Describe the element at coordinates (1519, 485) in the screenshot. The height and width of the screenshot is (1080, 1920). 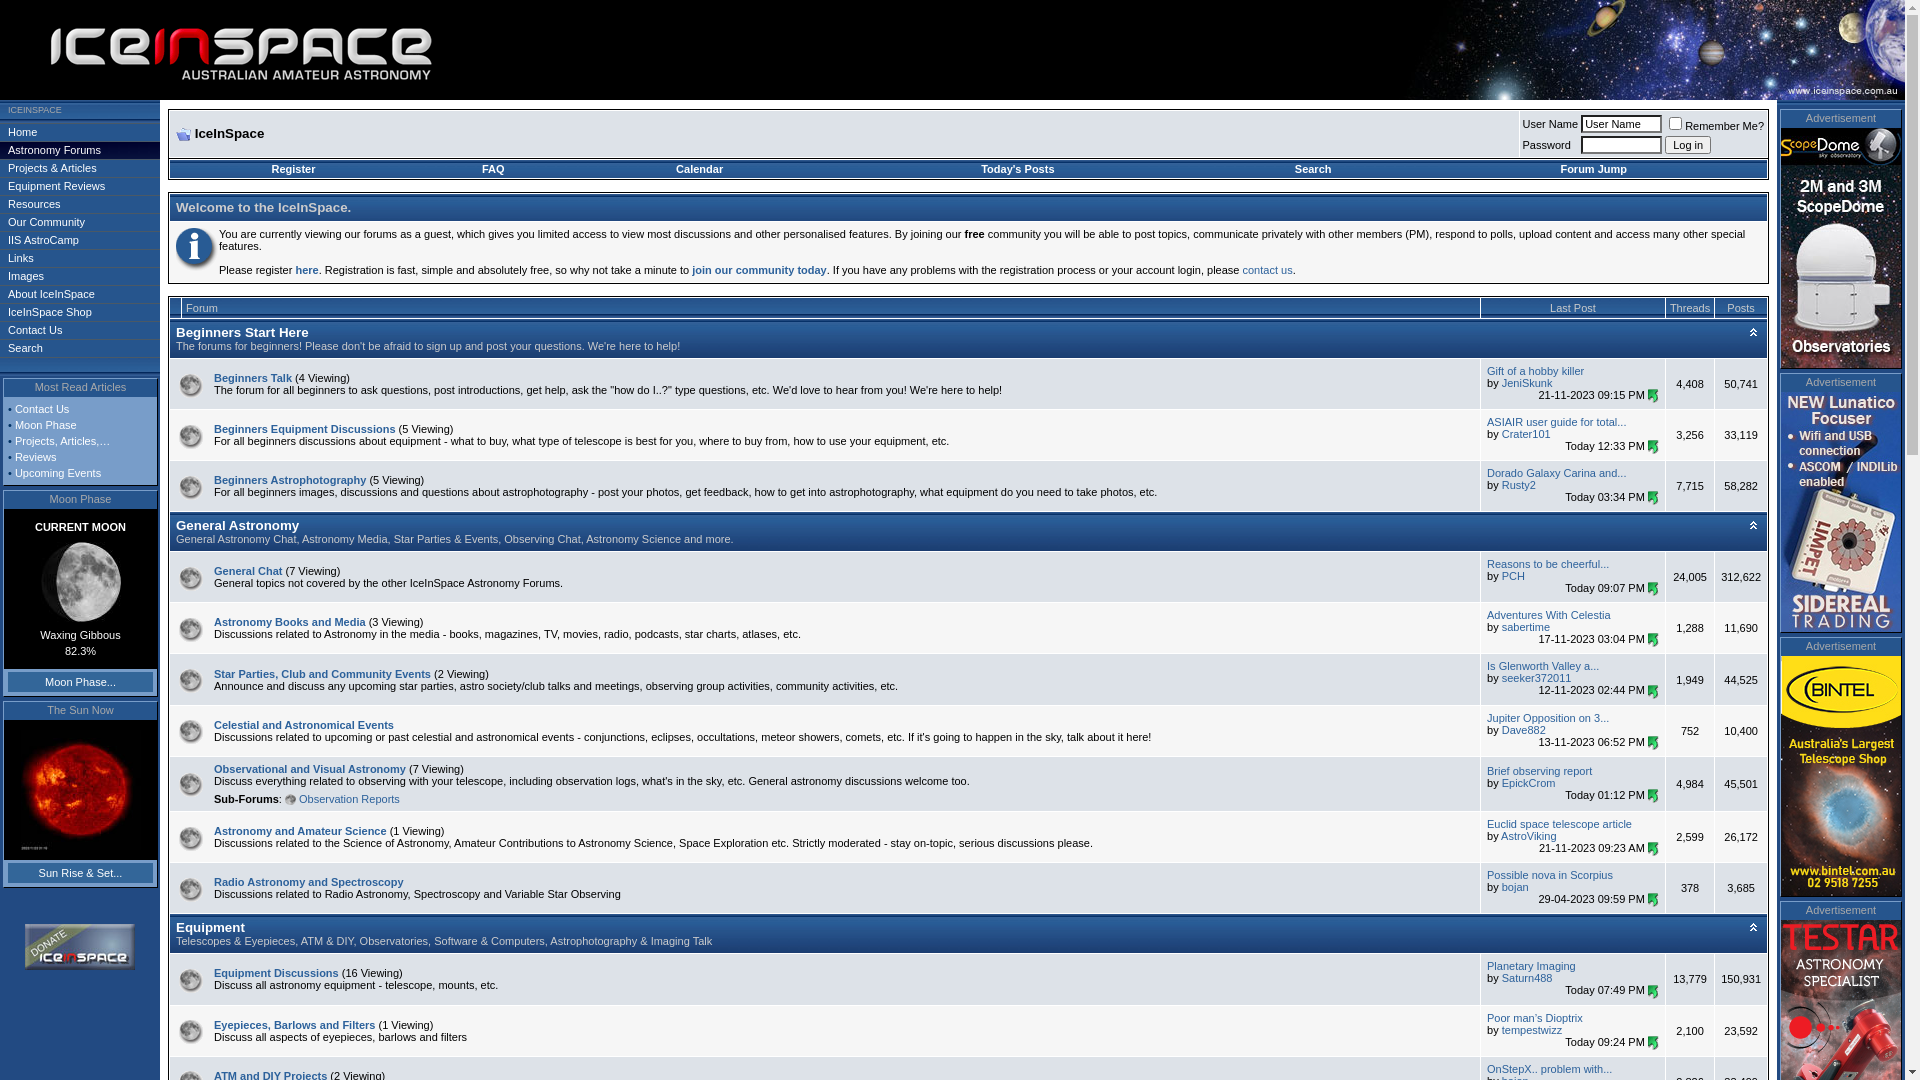
I see `Rusty2` at that location.